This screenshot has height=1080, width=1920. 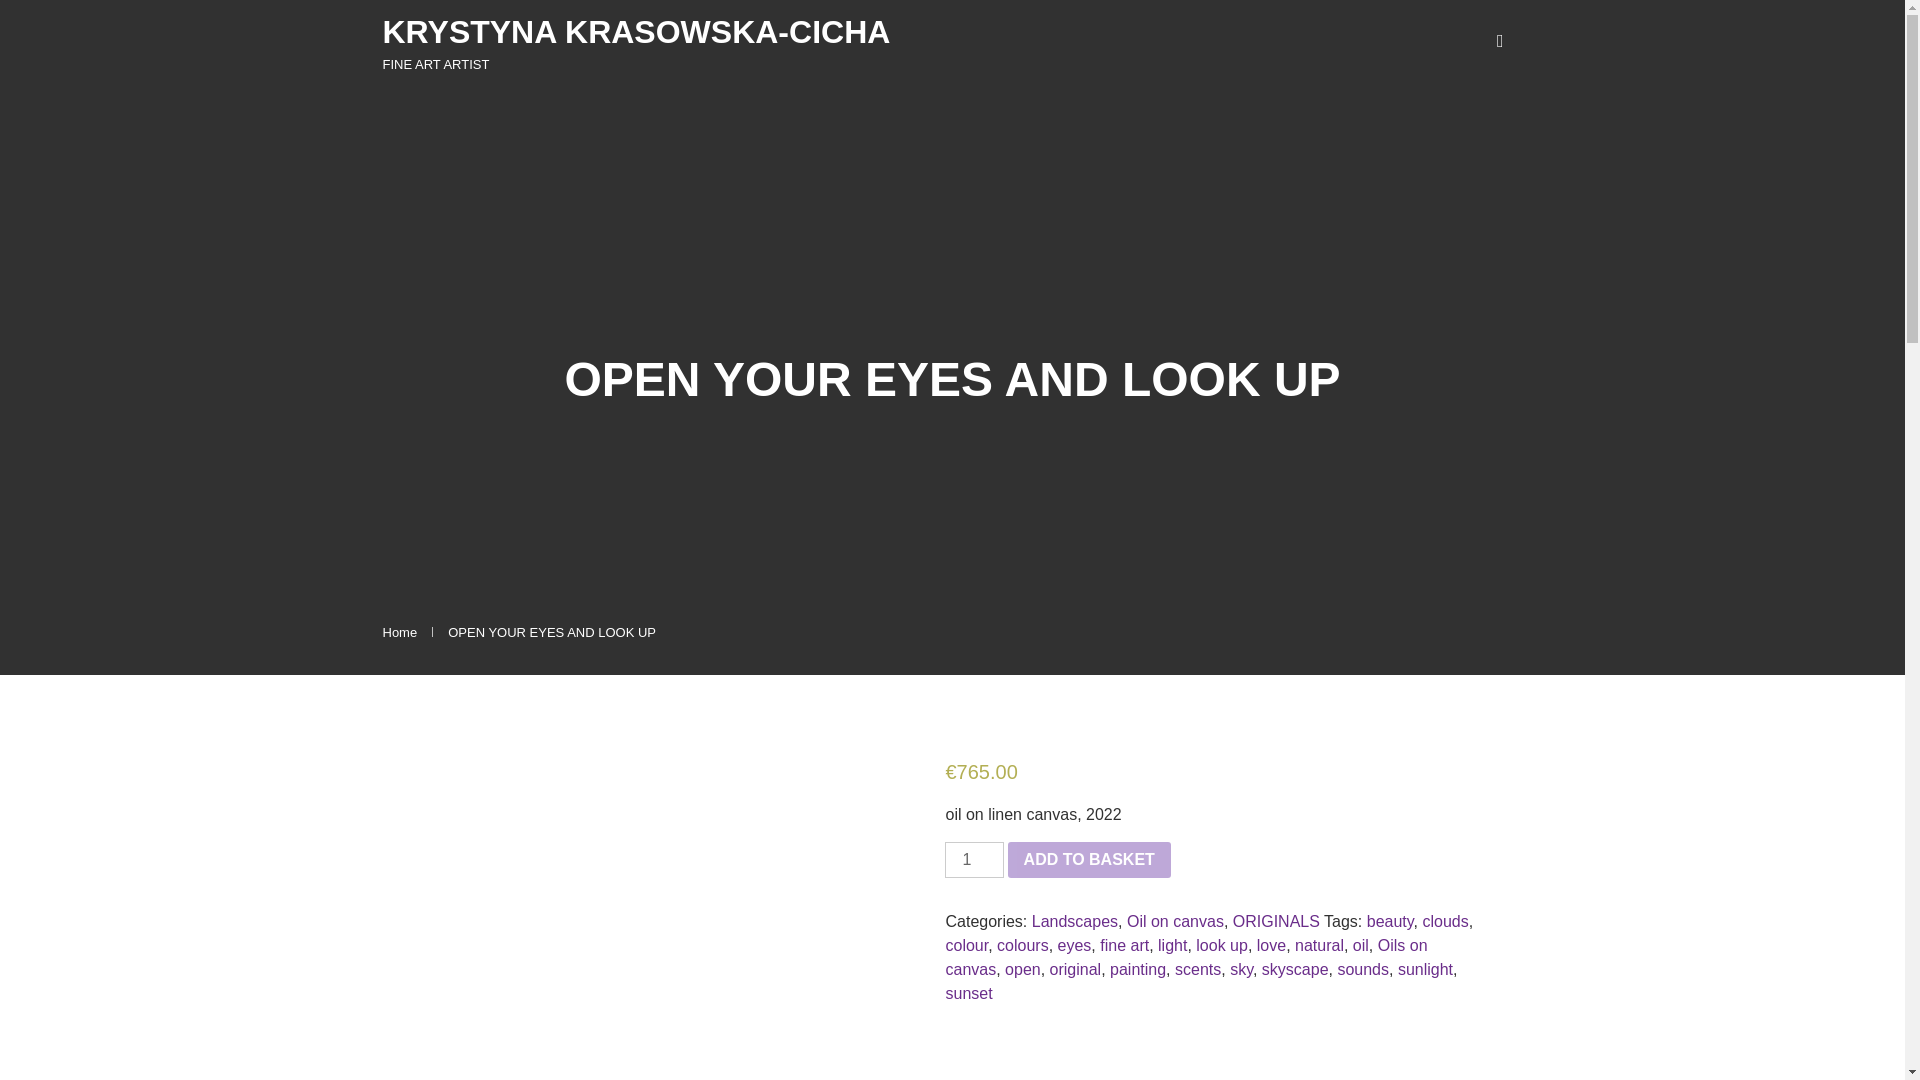 What do you see at coordinates (1022, 970) in the screenshot?
I see `open` at bounding box center [1022, 970].